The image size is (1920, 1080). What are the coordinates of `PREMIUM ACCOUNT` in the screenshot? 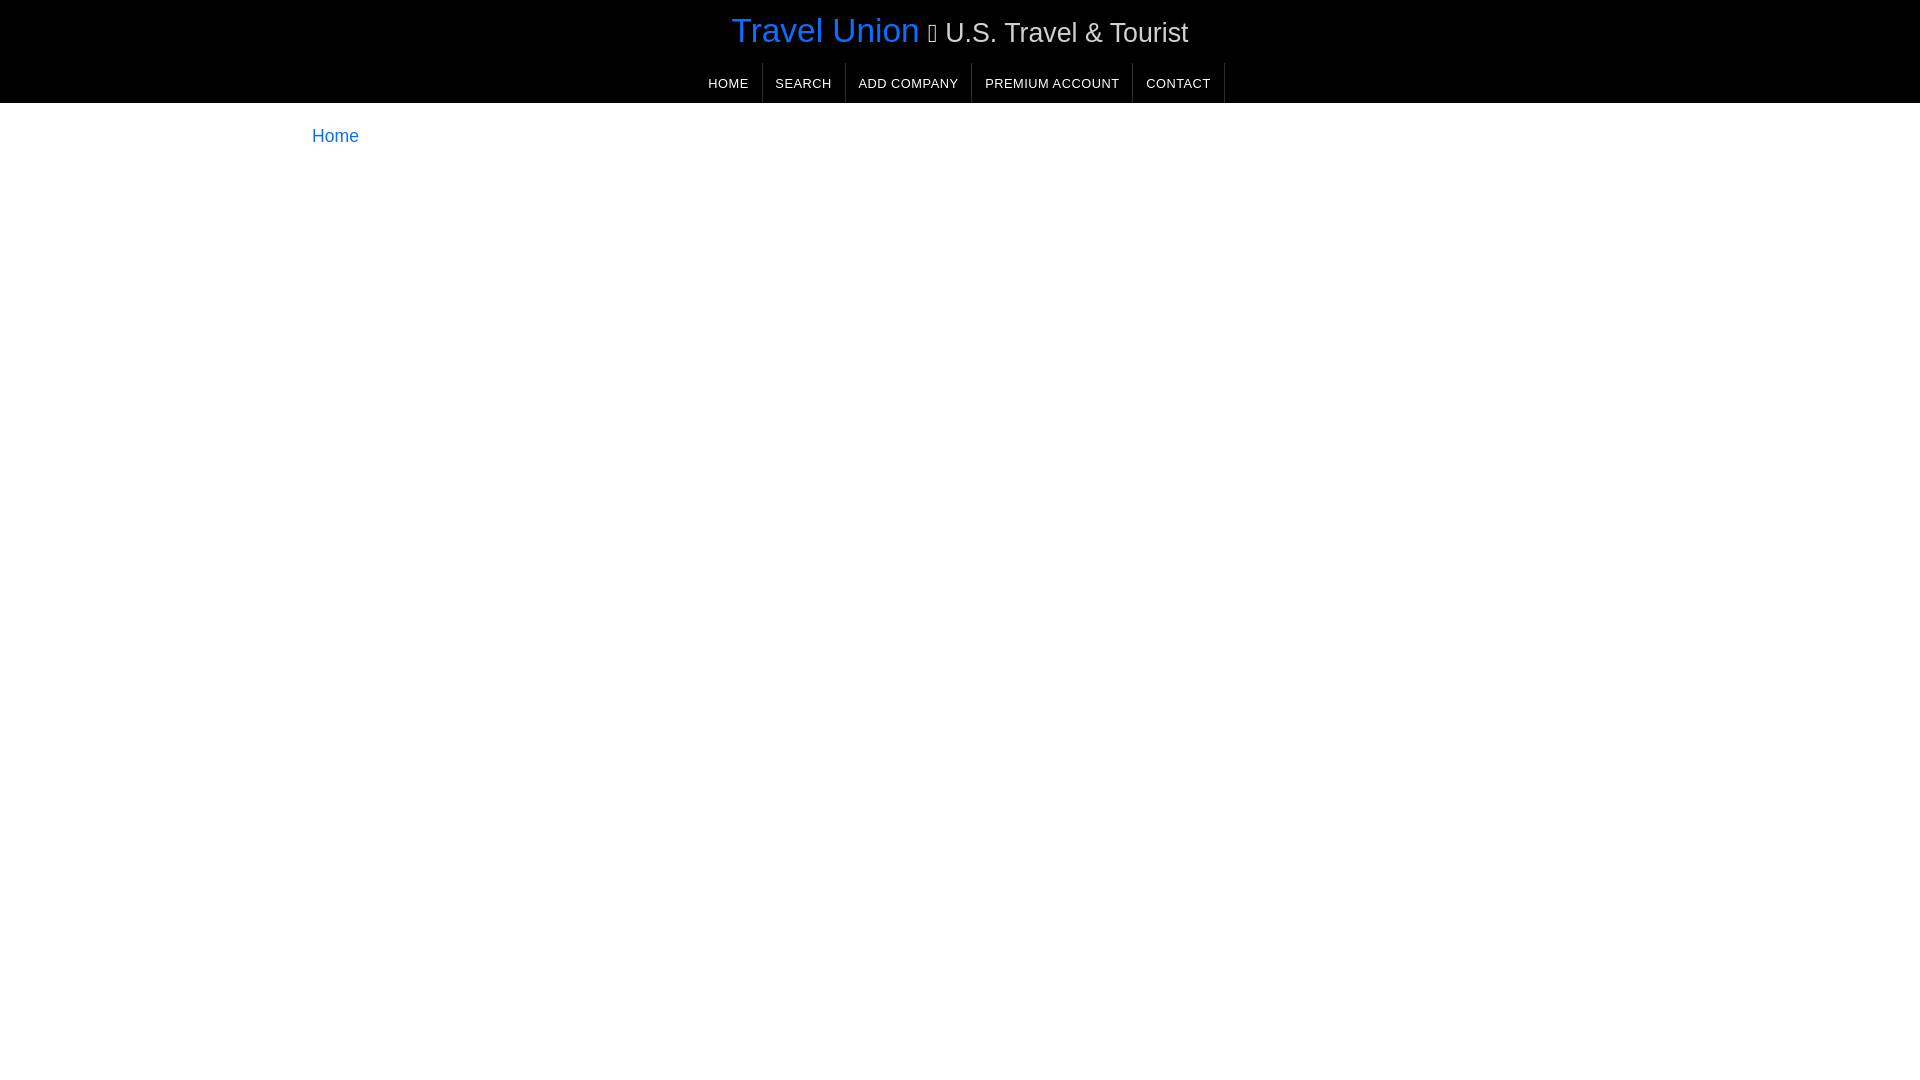 It's located at (1052, 82).